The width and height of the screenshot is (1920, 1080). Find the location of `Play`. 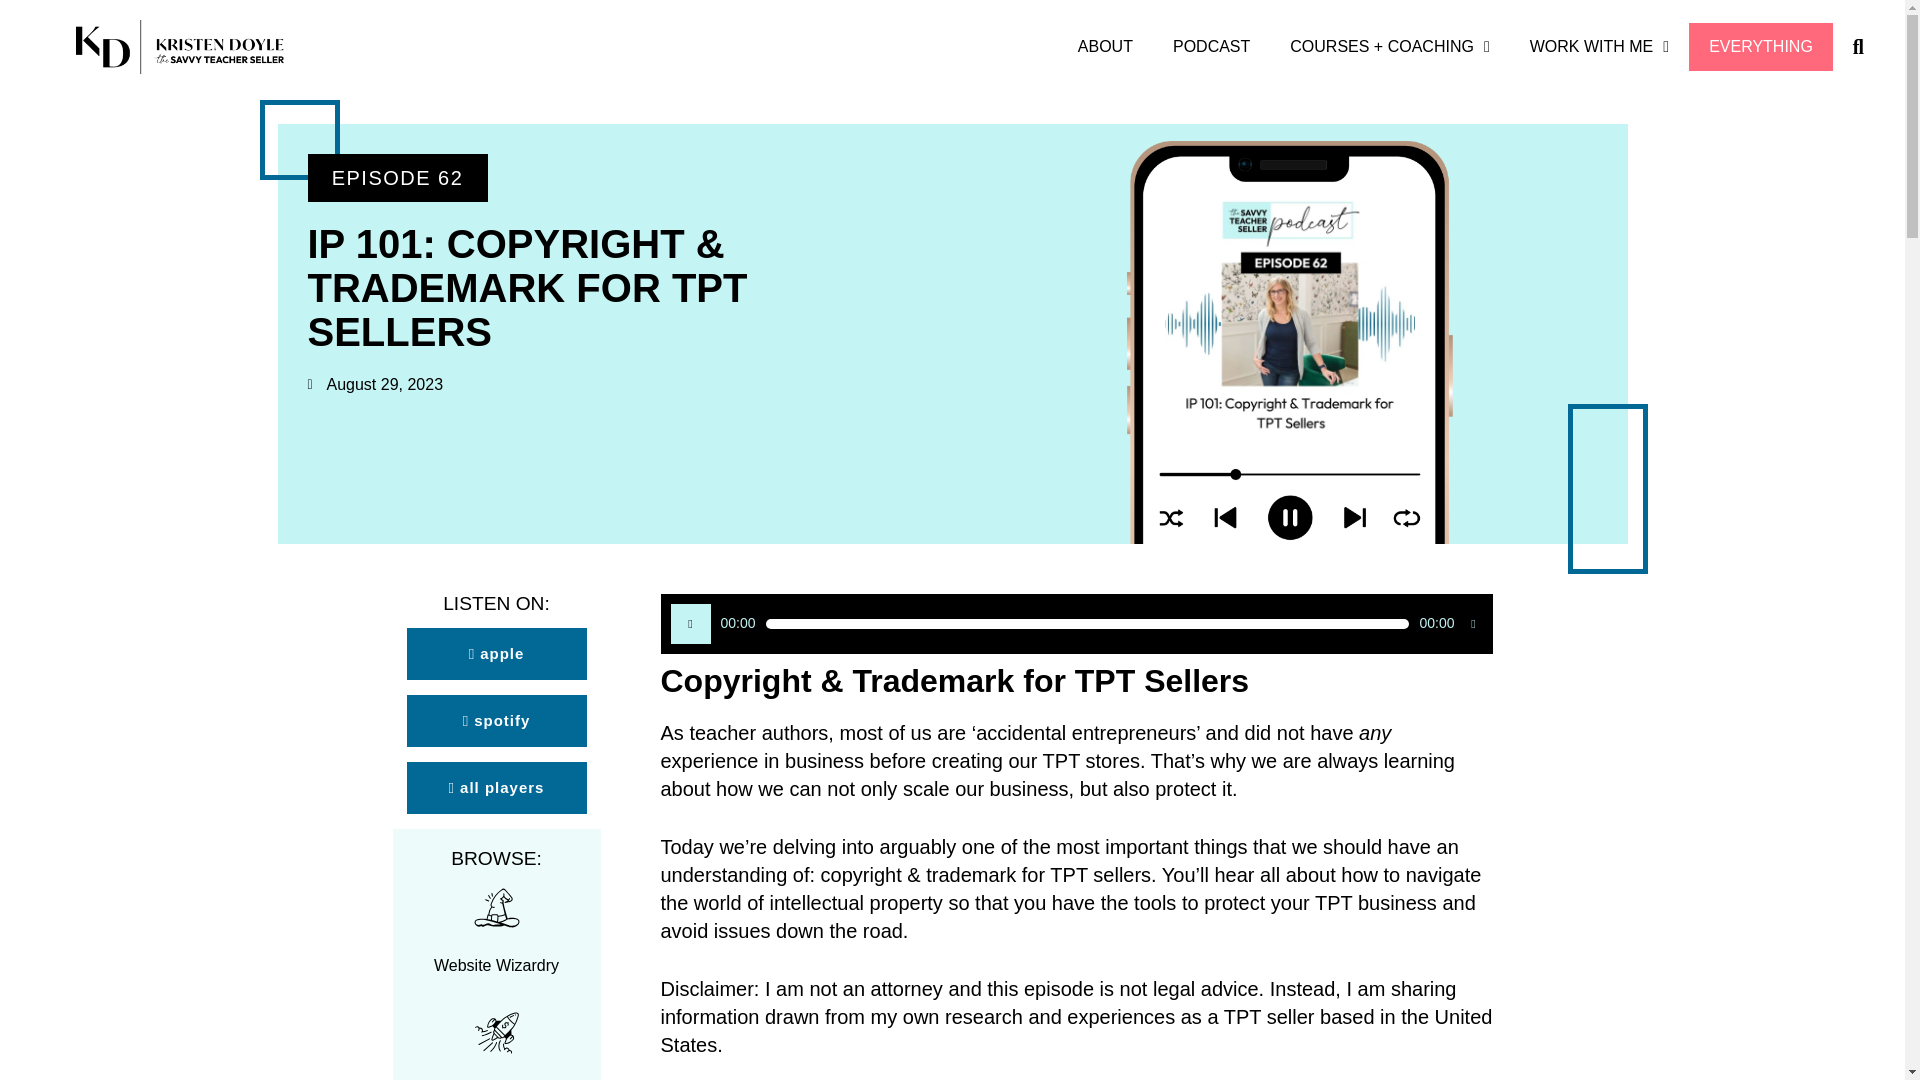

Play is located at coordinates (690, 623).